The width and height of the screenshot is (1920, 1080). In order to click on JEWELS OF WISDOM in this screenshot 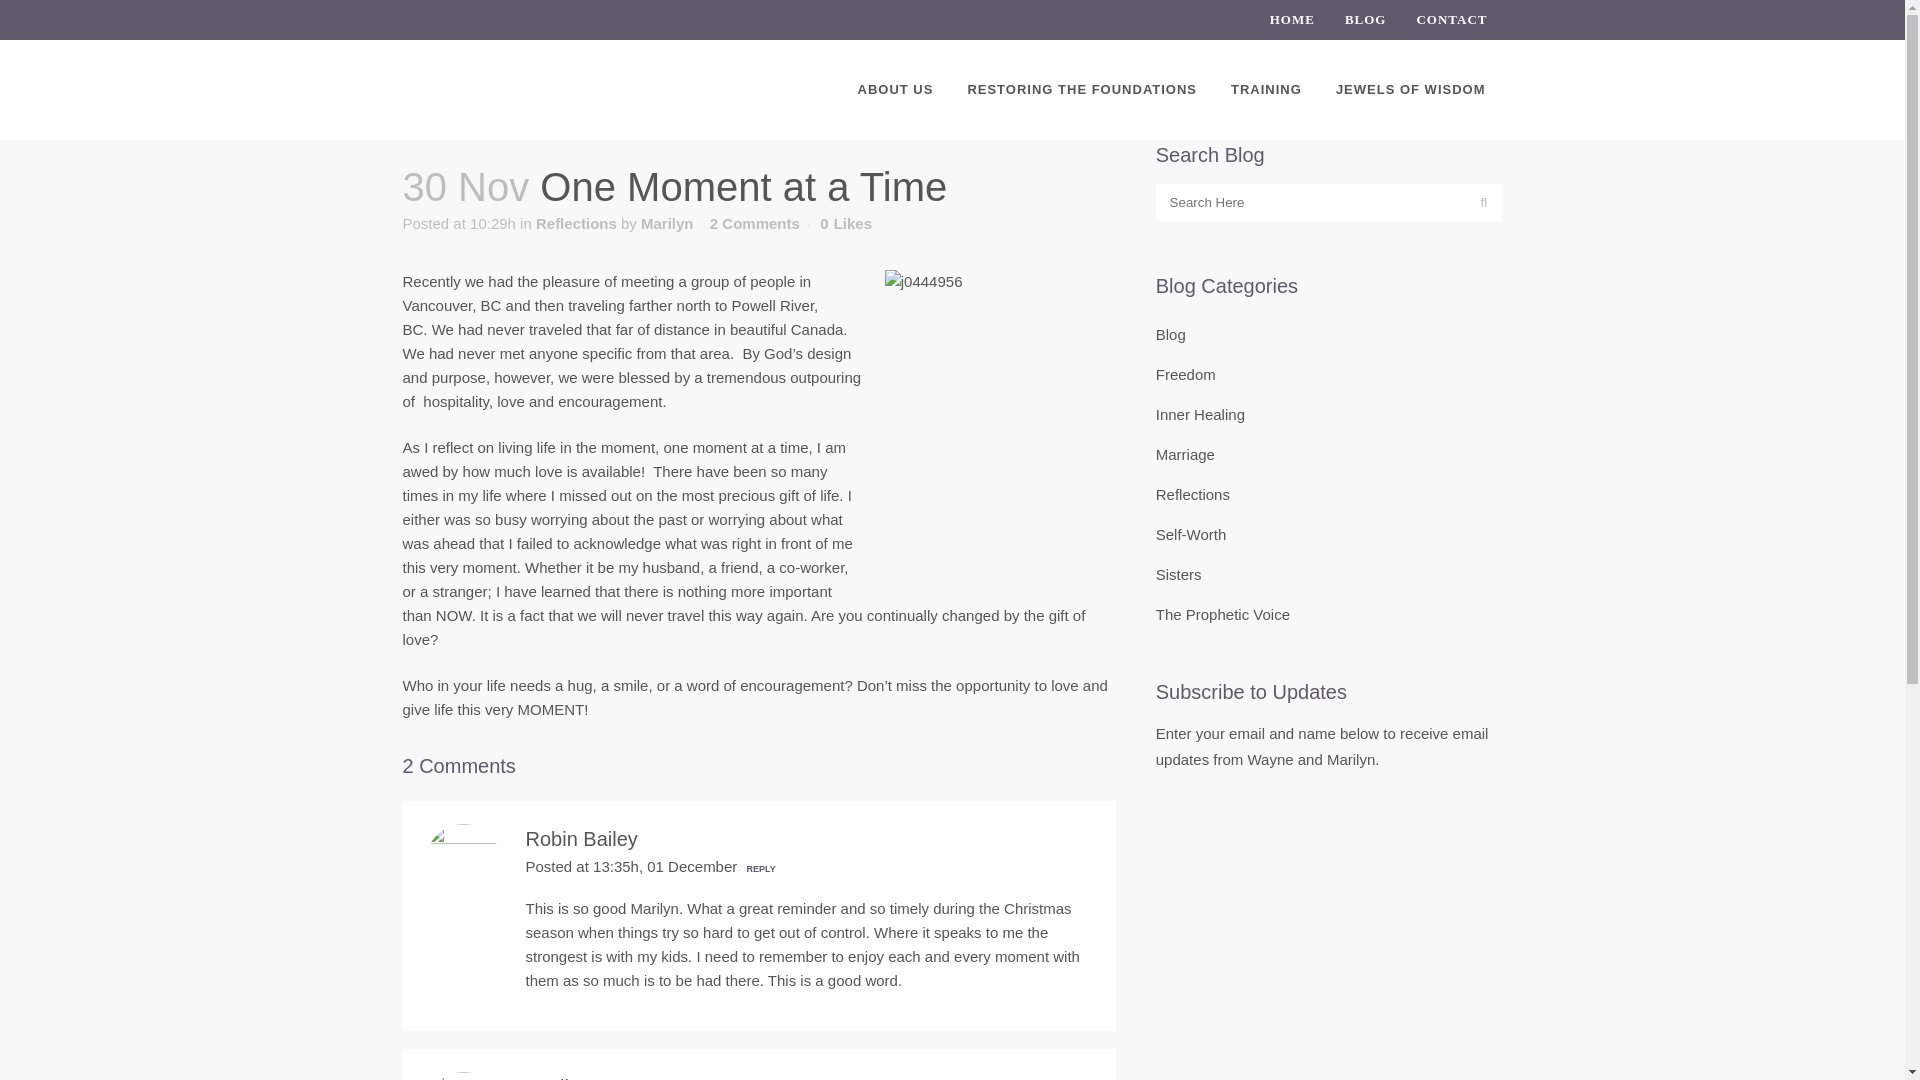, I will do `click(1411, 90)`.